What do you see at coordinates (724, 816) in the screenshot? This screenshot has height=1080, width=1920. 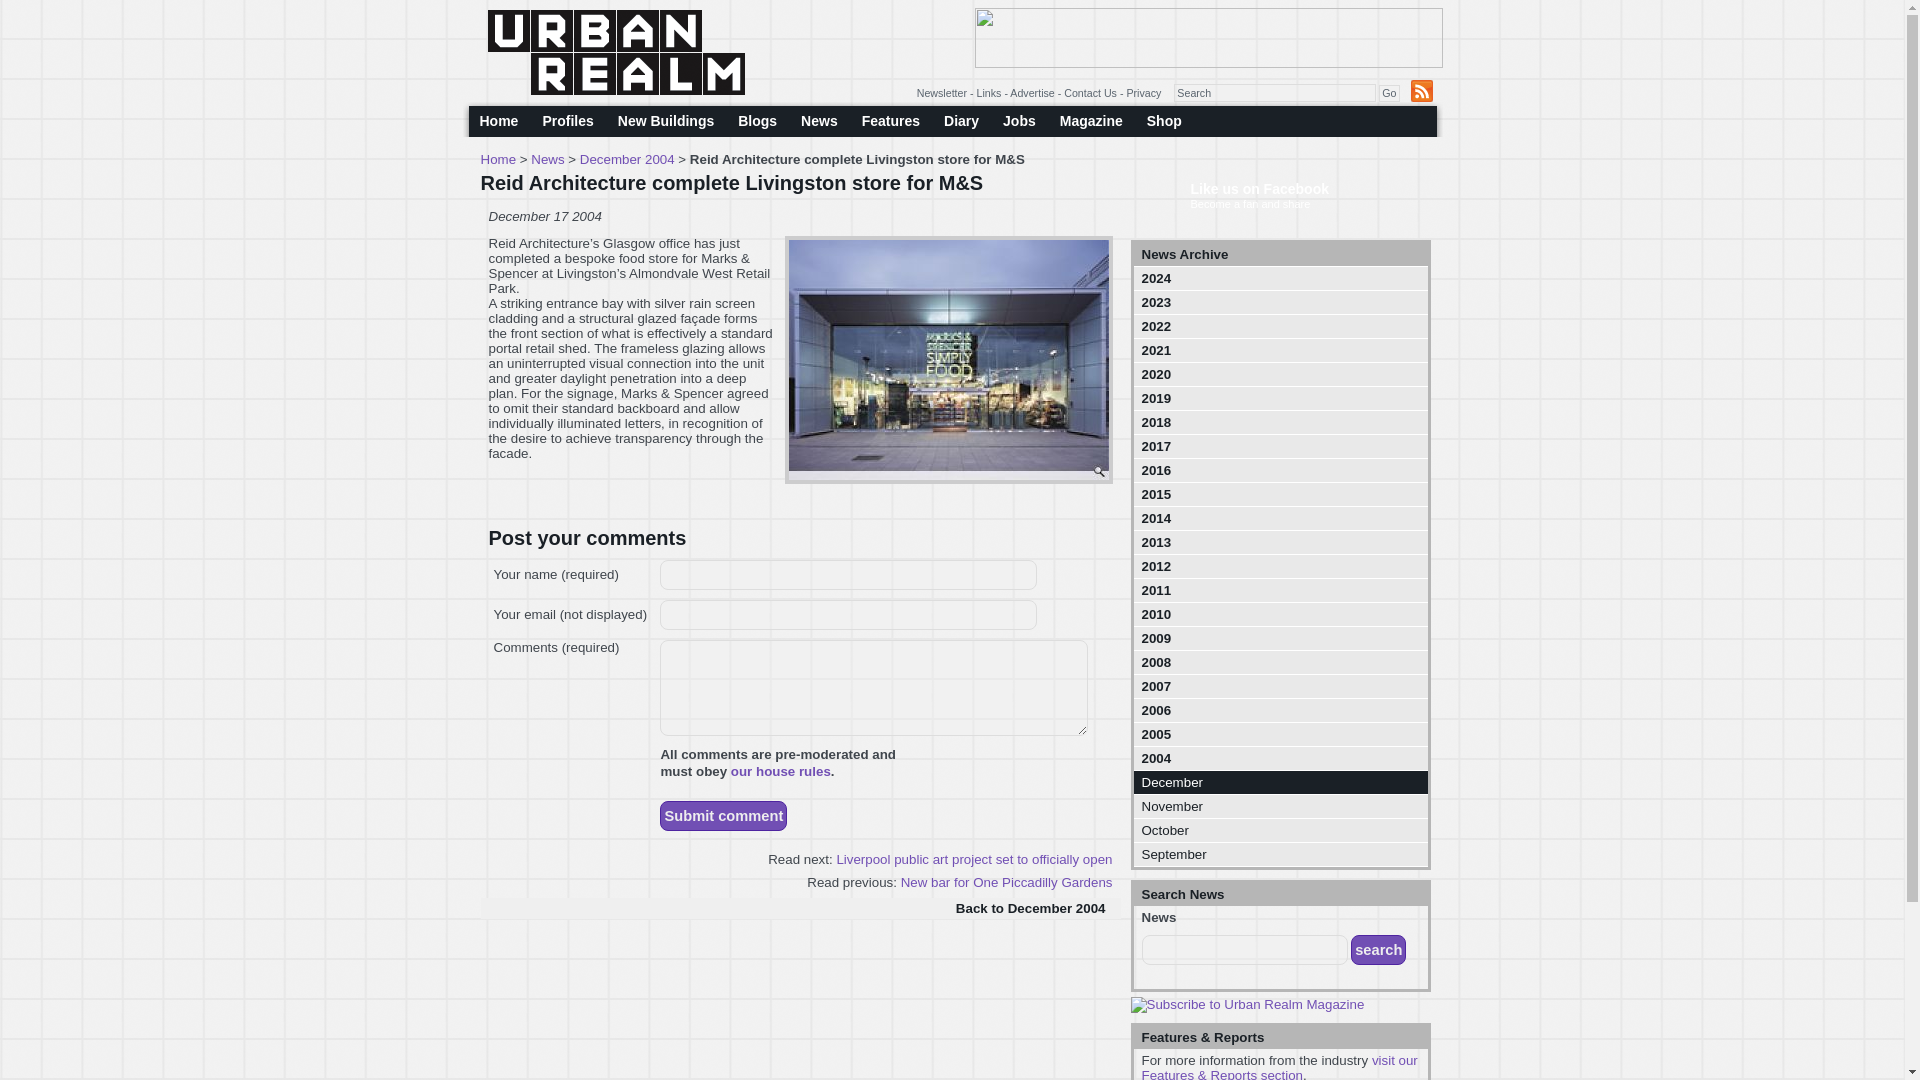 I see `Submit comment` at bounding box center [724, 816].